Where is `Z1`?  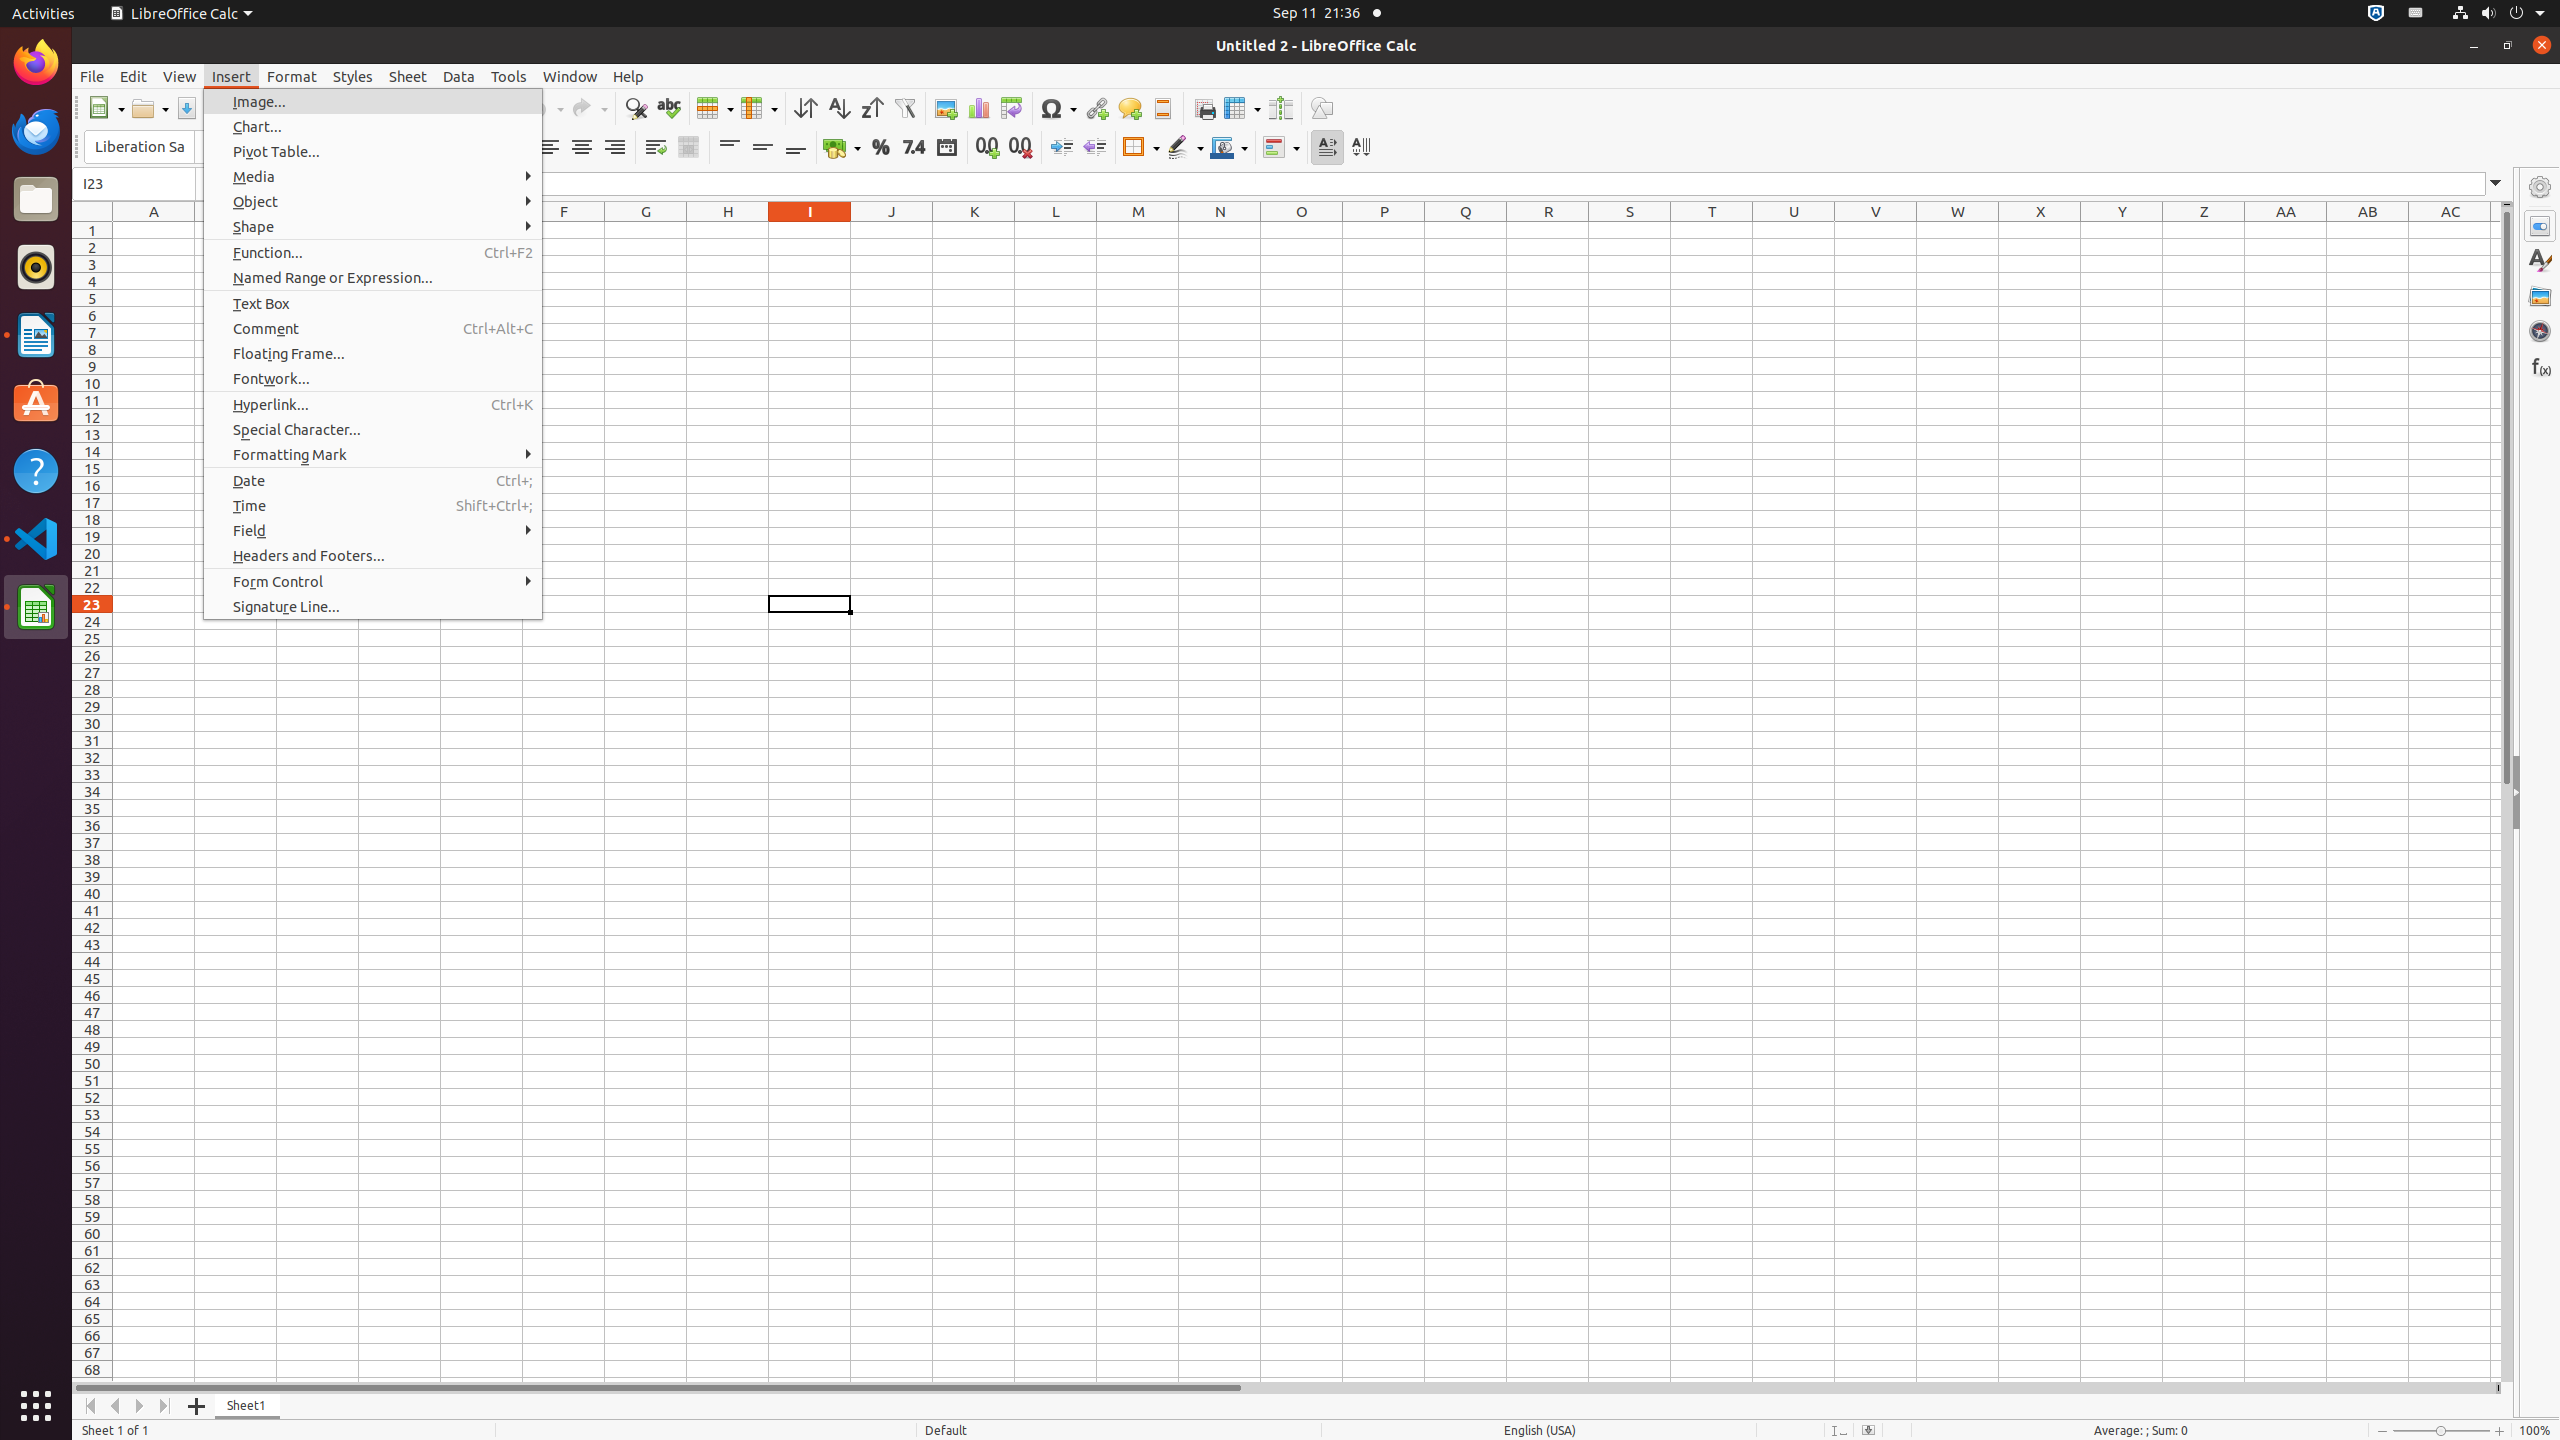
Z1 is located at coordinates (2204, 230).